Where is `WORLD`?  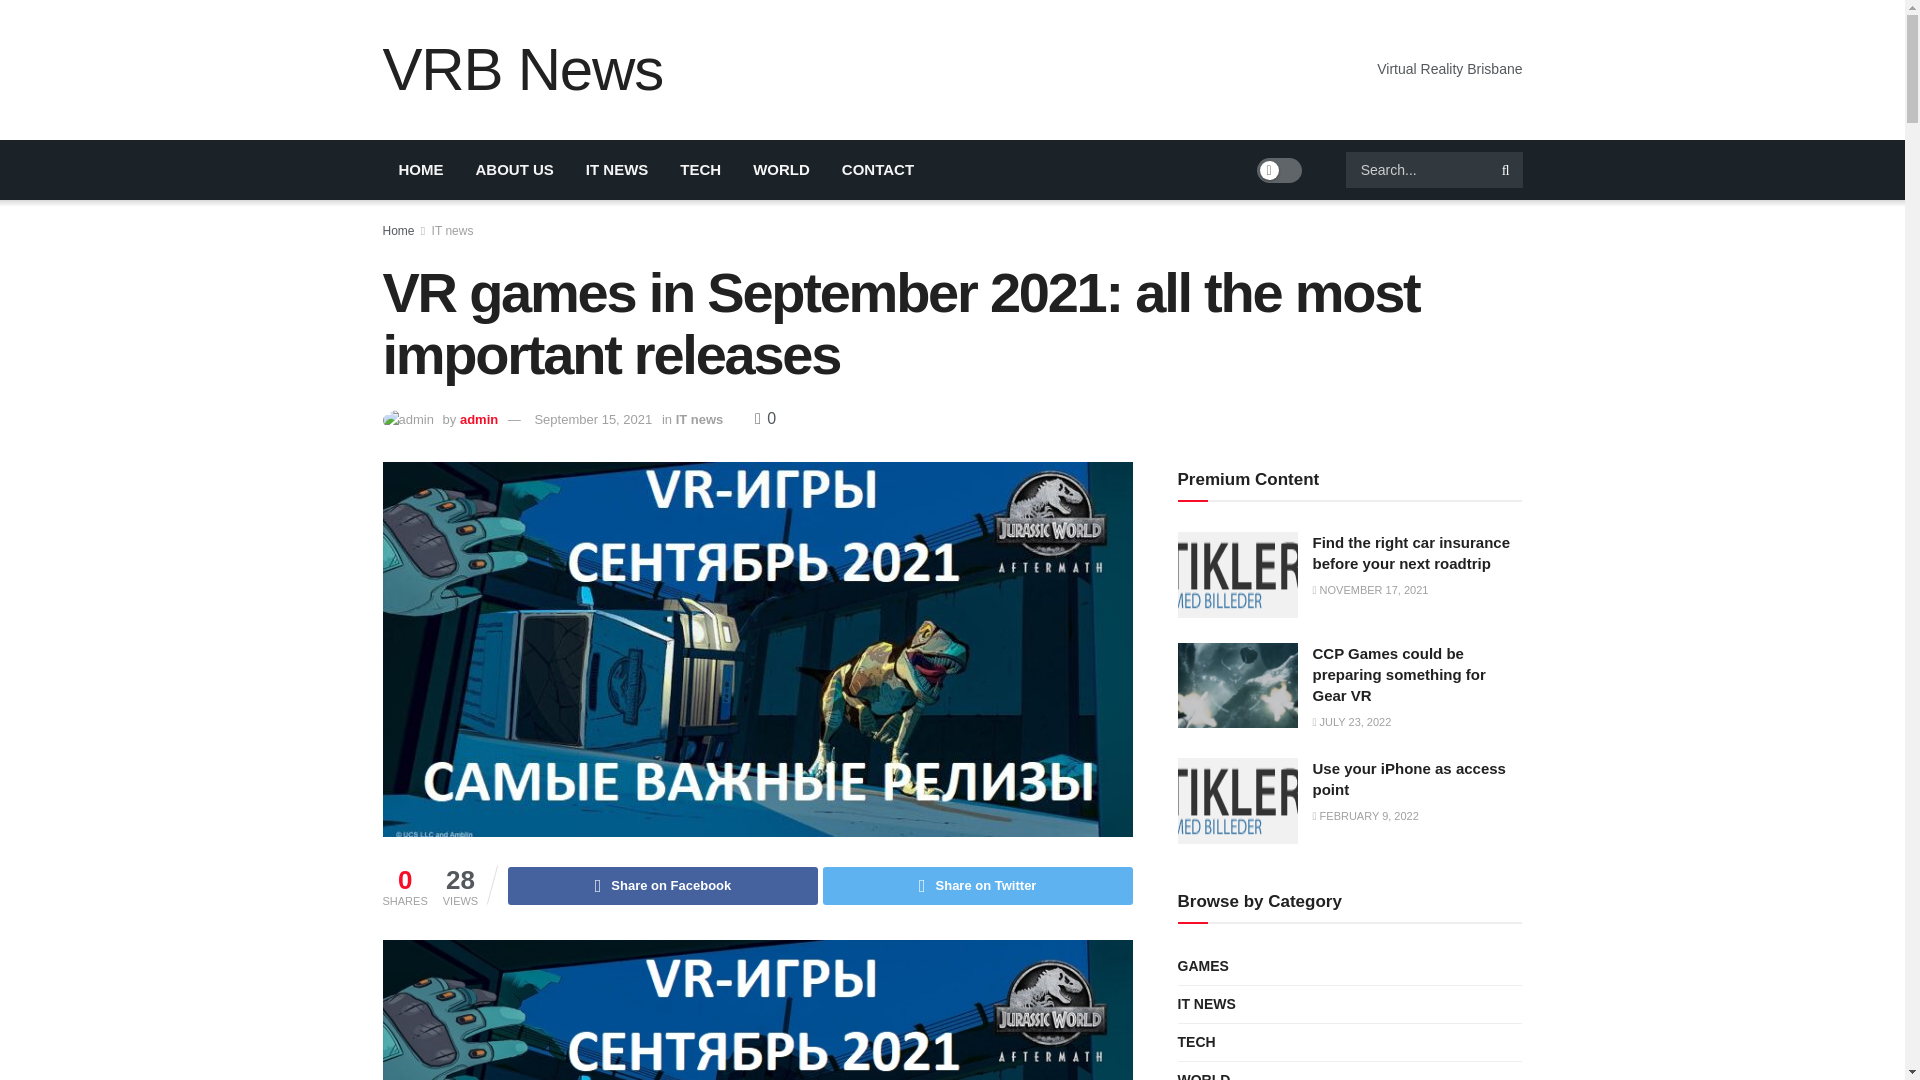
WORLD is located at coordinates (781, 170).